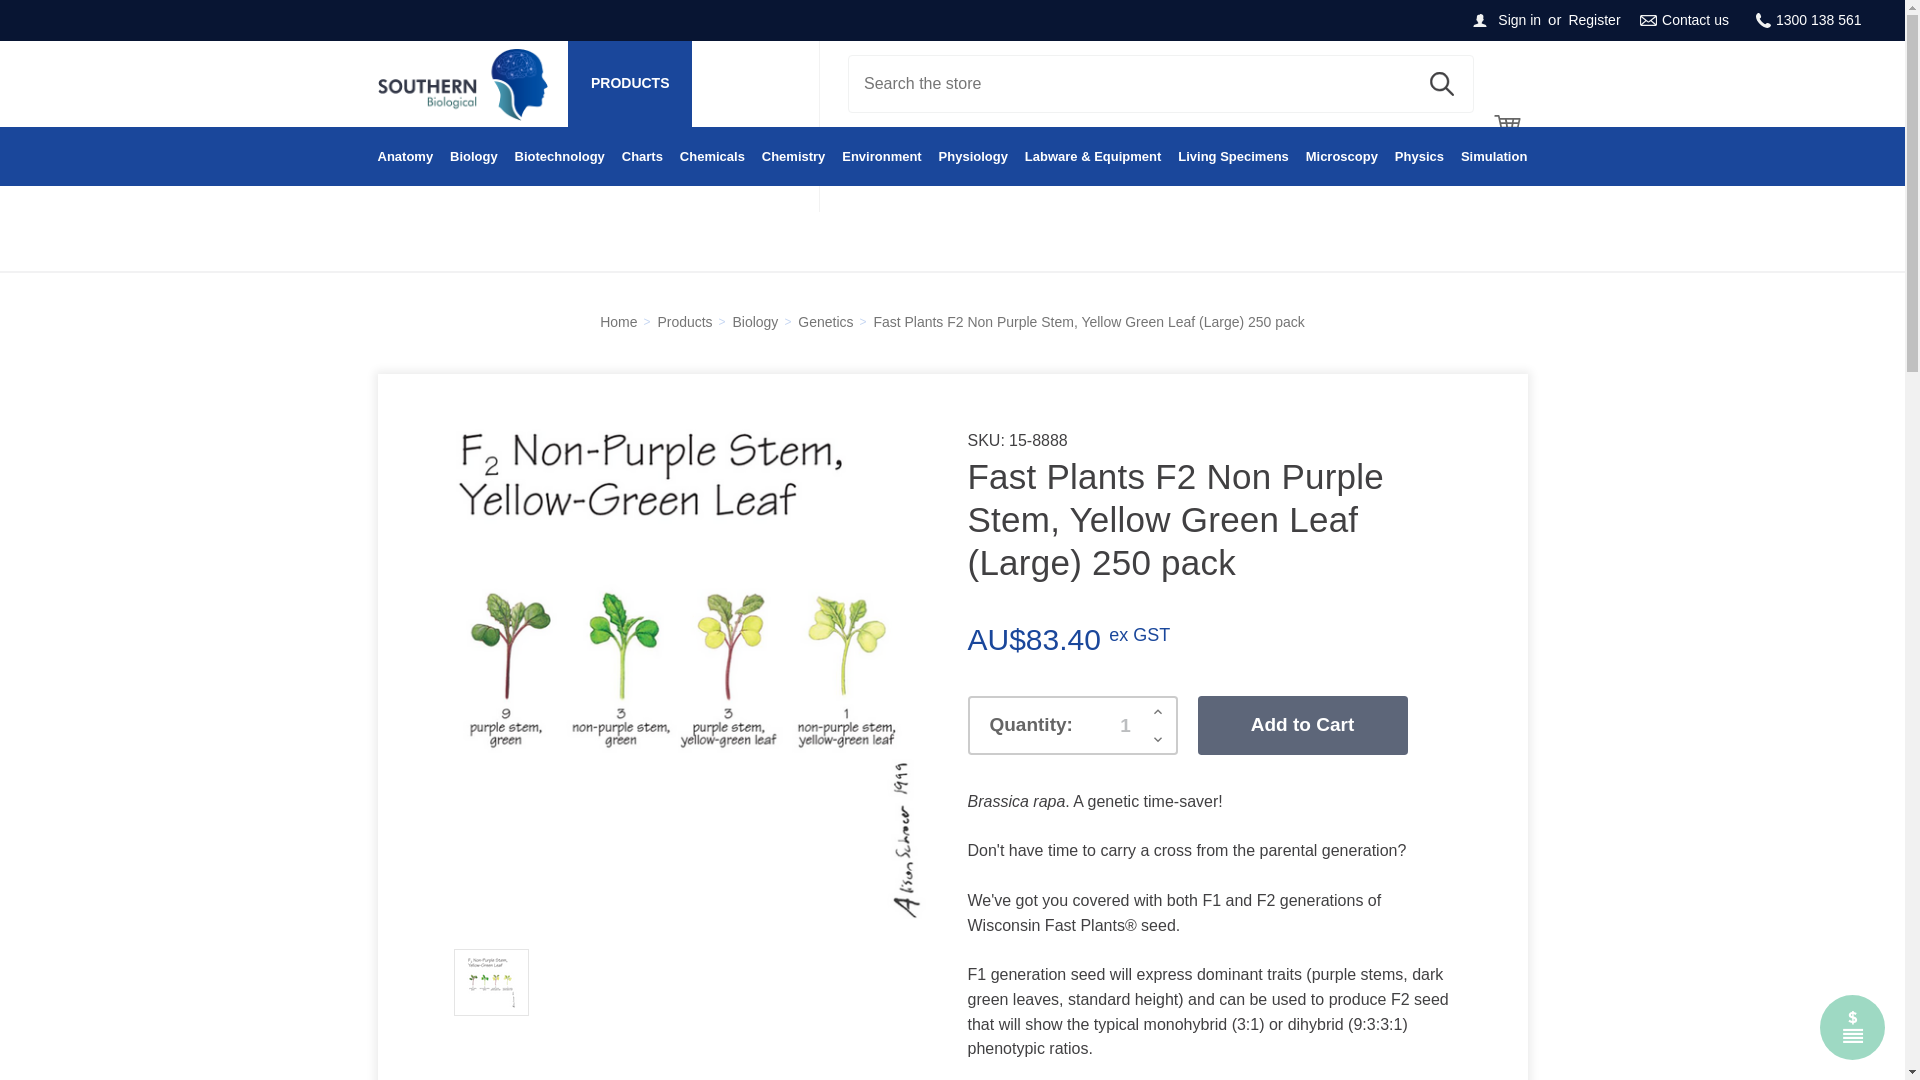 The image size is (1920, 1080). I want to click on Biology, so click(473, 157).